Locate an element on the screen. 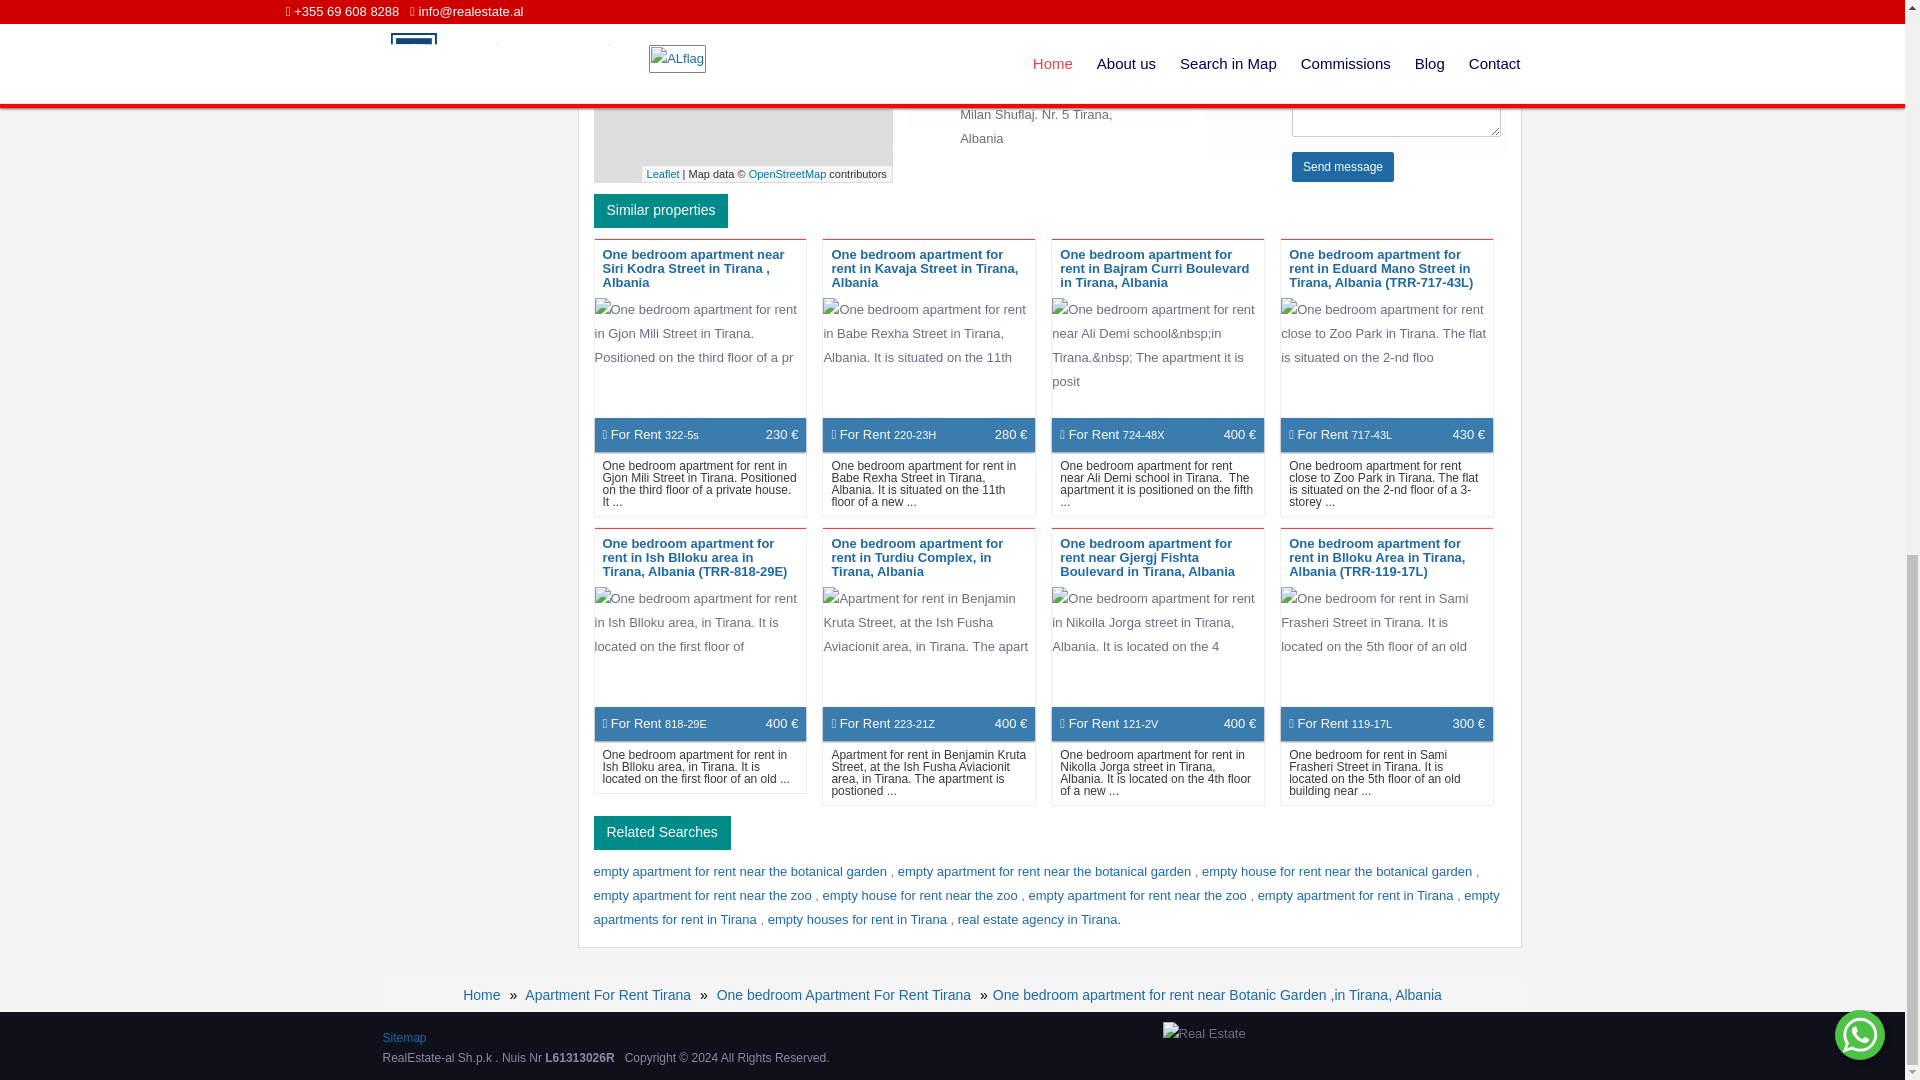 The width and height of the screenshot is (1920, 1080). empty apartment for rent near the zoo is located at coordinates (704, 894).